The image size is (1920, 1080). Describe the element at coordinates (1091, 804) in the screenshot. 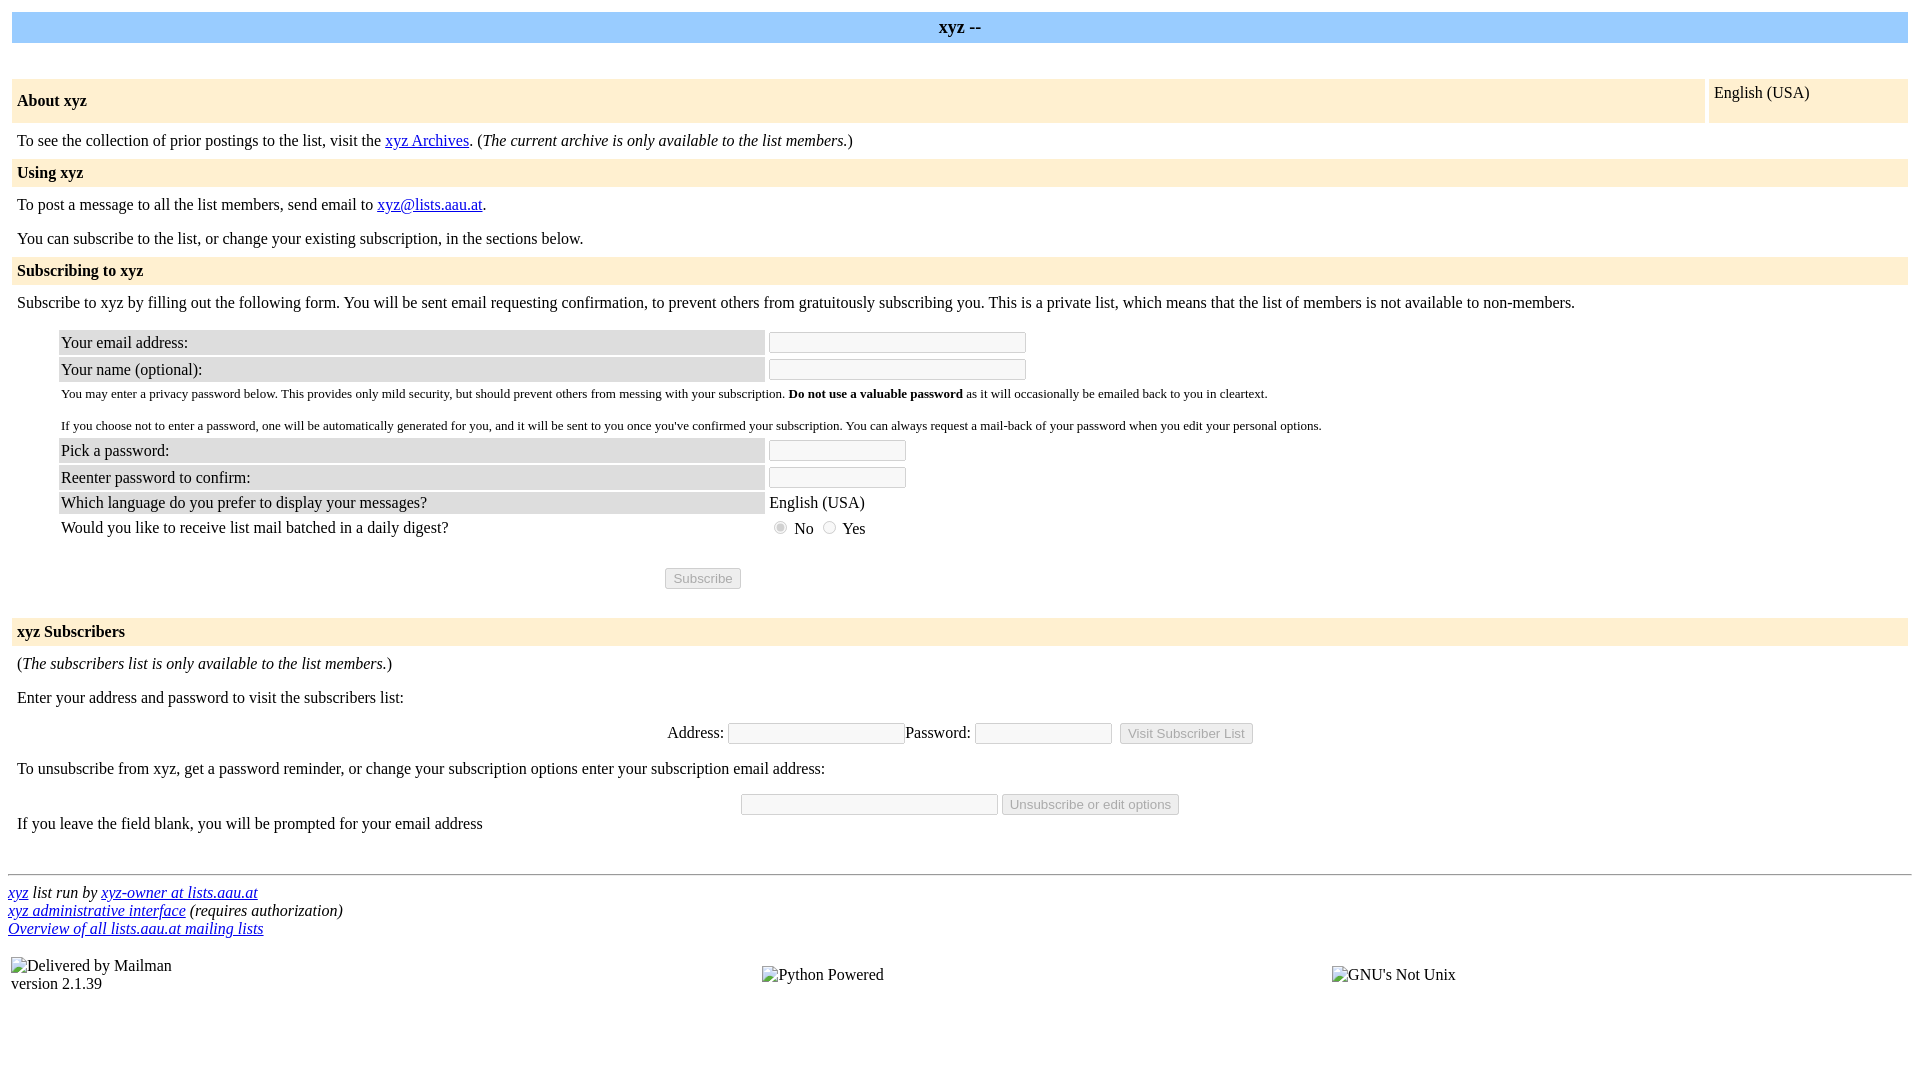

I see `Unsubscribe or edit options` at that location.